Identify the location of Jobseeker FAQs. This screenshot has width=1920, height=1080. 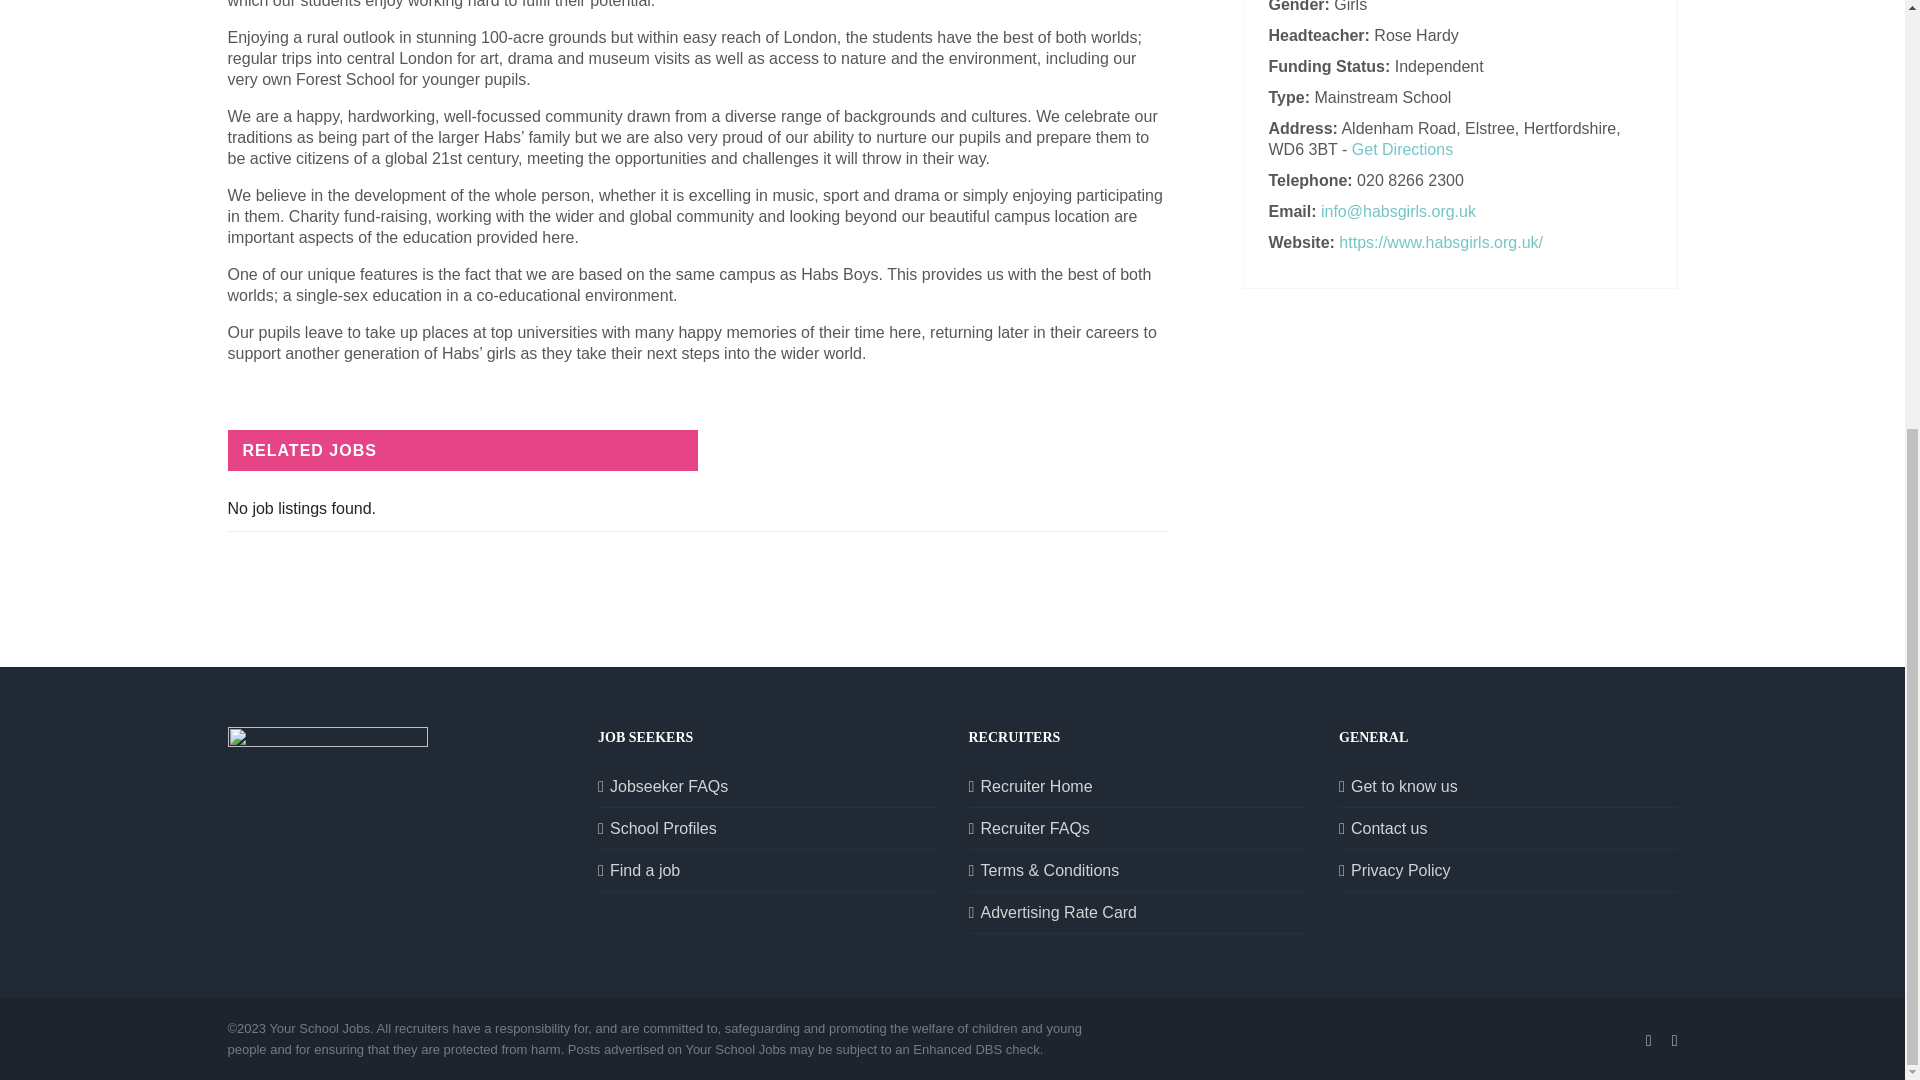
(768, 786).